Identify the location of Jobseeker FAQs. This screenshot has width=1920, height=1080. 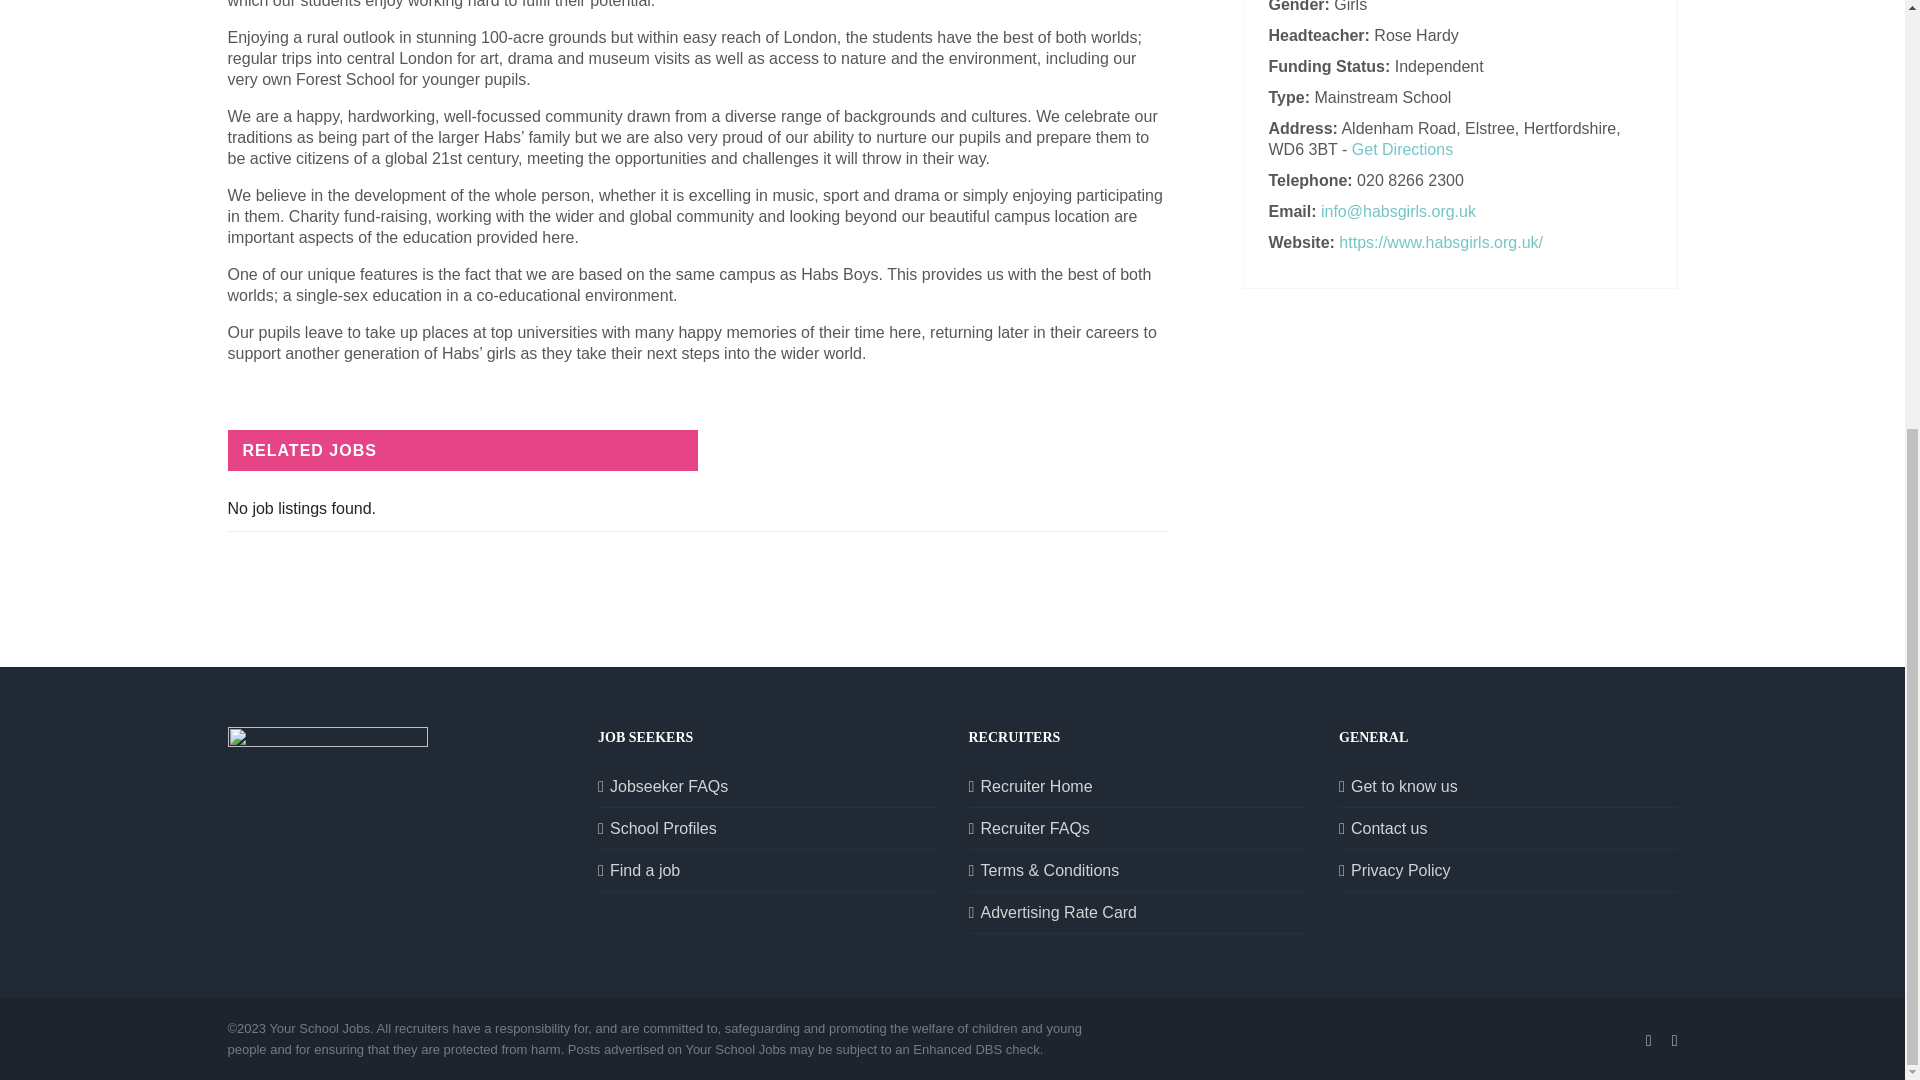
(768, 786).